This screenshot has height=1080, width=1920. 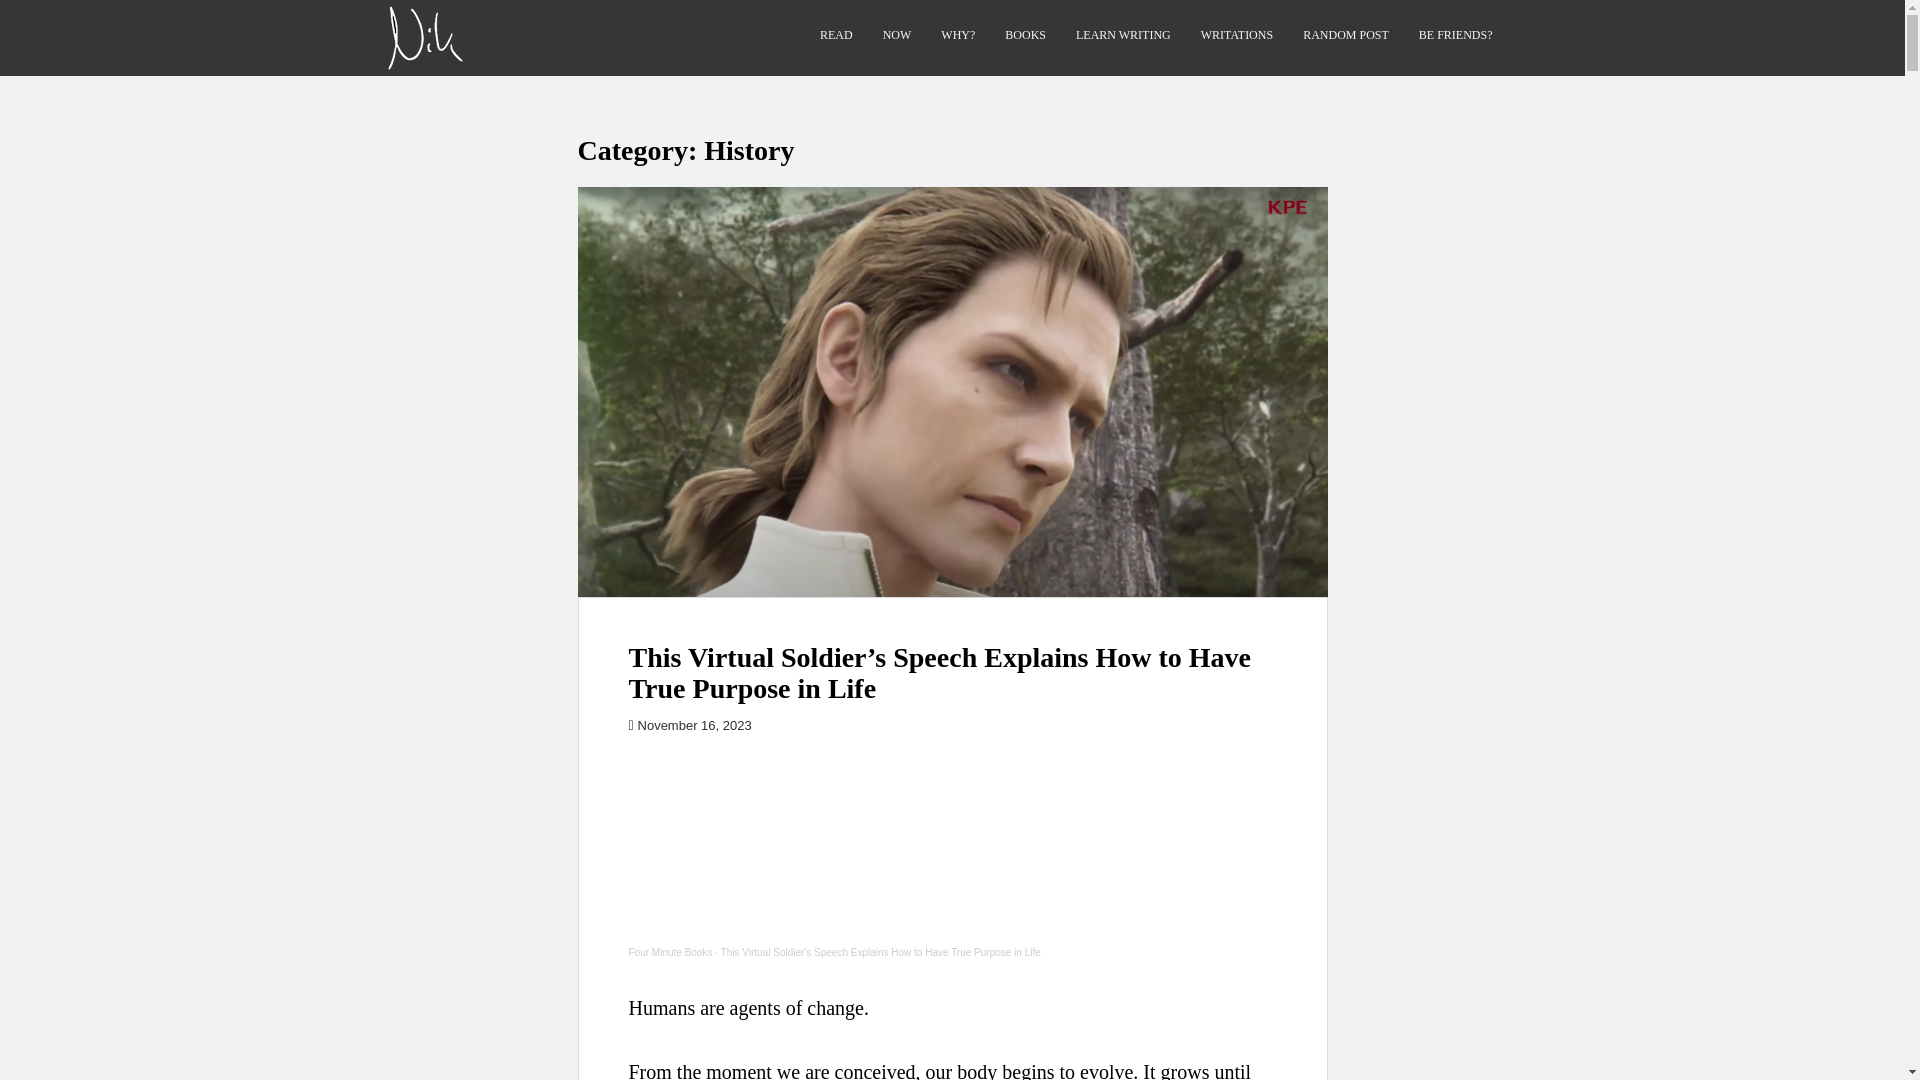 What do you see at coordinates (1025, 35) in the screenshot?
I see `BOOKS` at bounding box center [1025, 35].